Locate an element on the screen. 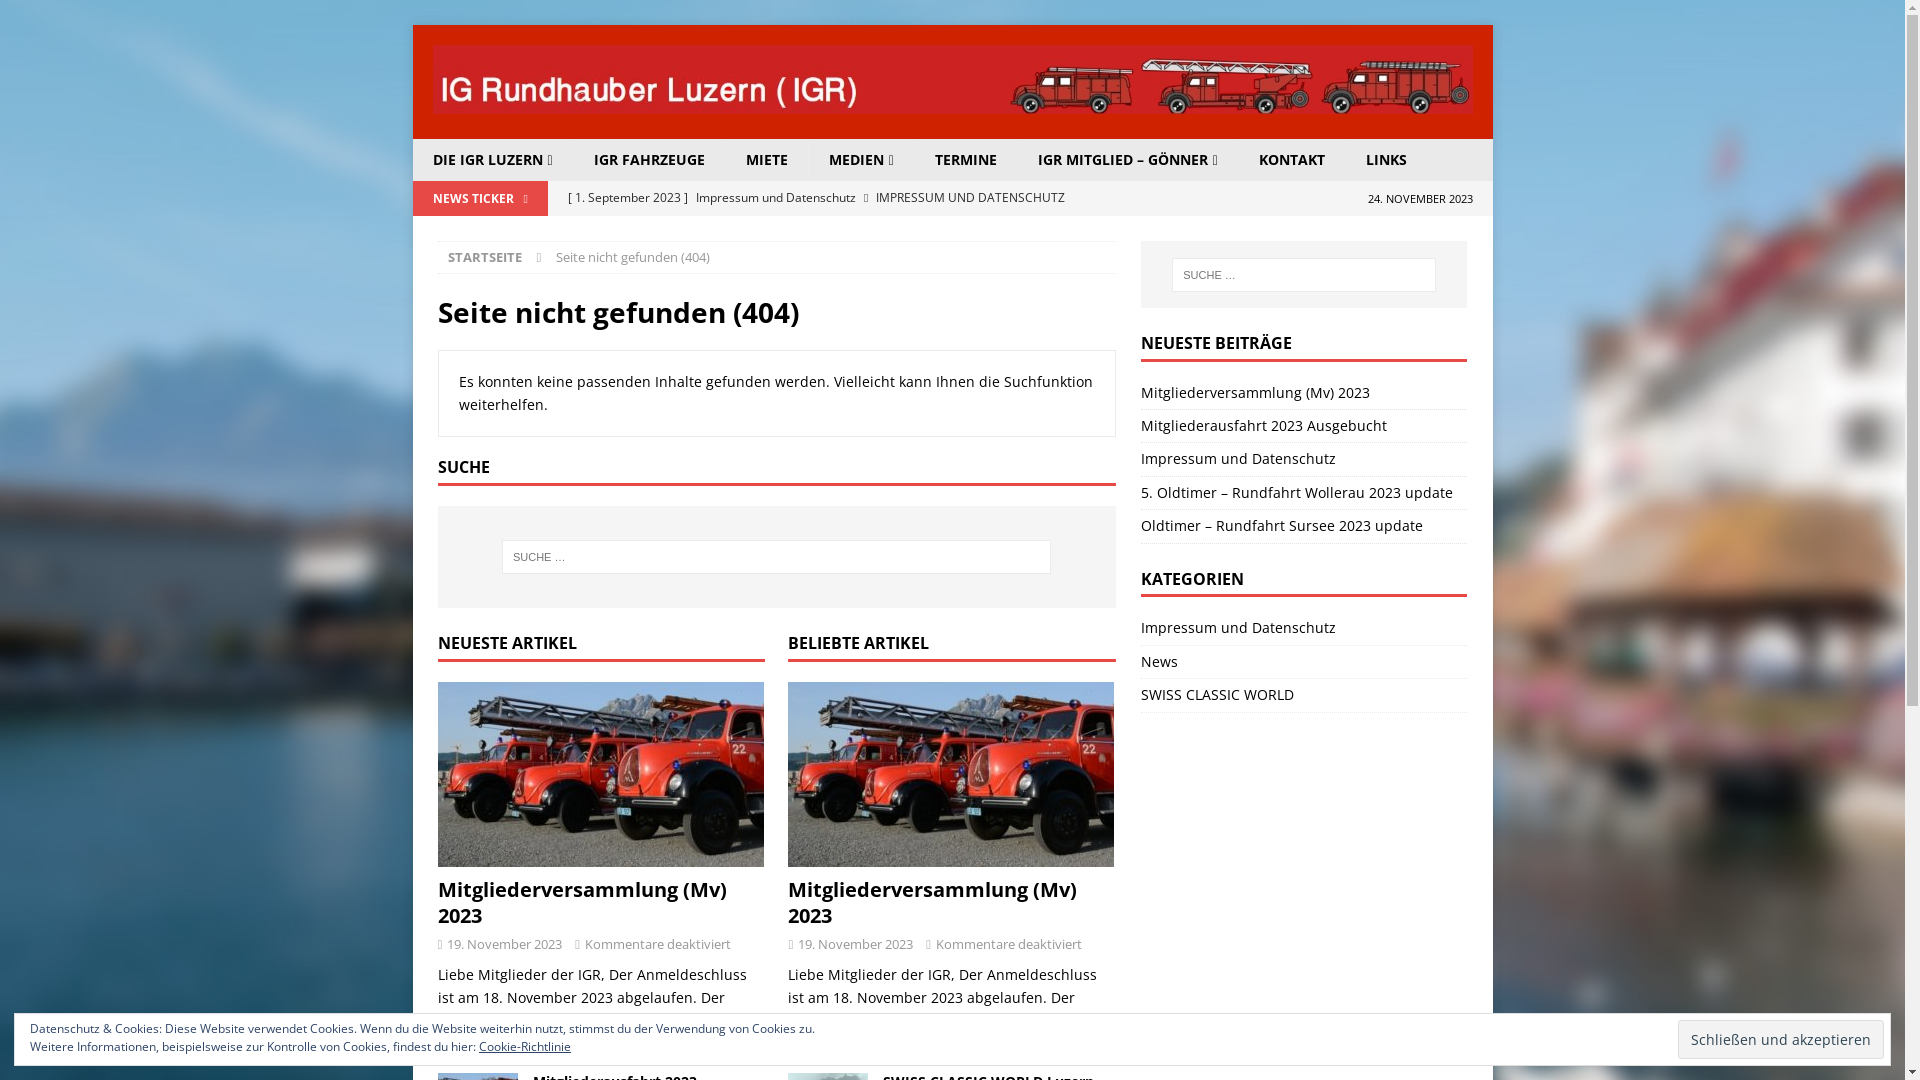 This screenshot has width=1920, height=1080. LINKS is located at coordinates (1386, 160).